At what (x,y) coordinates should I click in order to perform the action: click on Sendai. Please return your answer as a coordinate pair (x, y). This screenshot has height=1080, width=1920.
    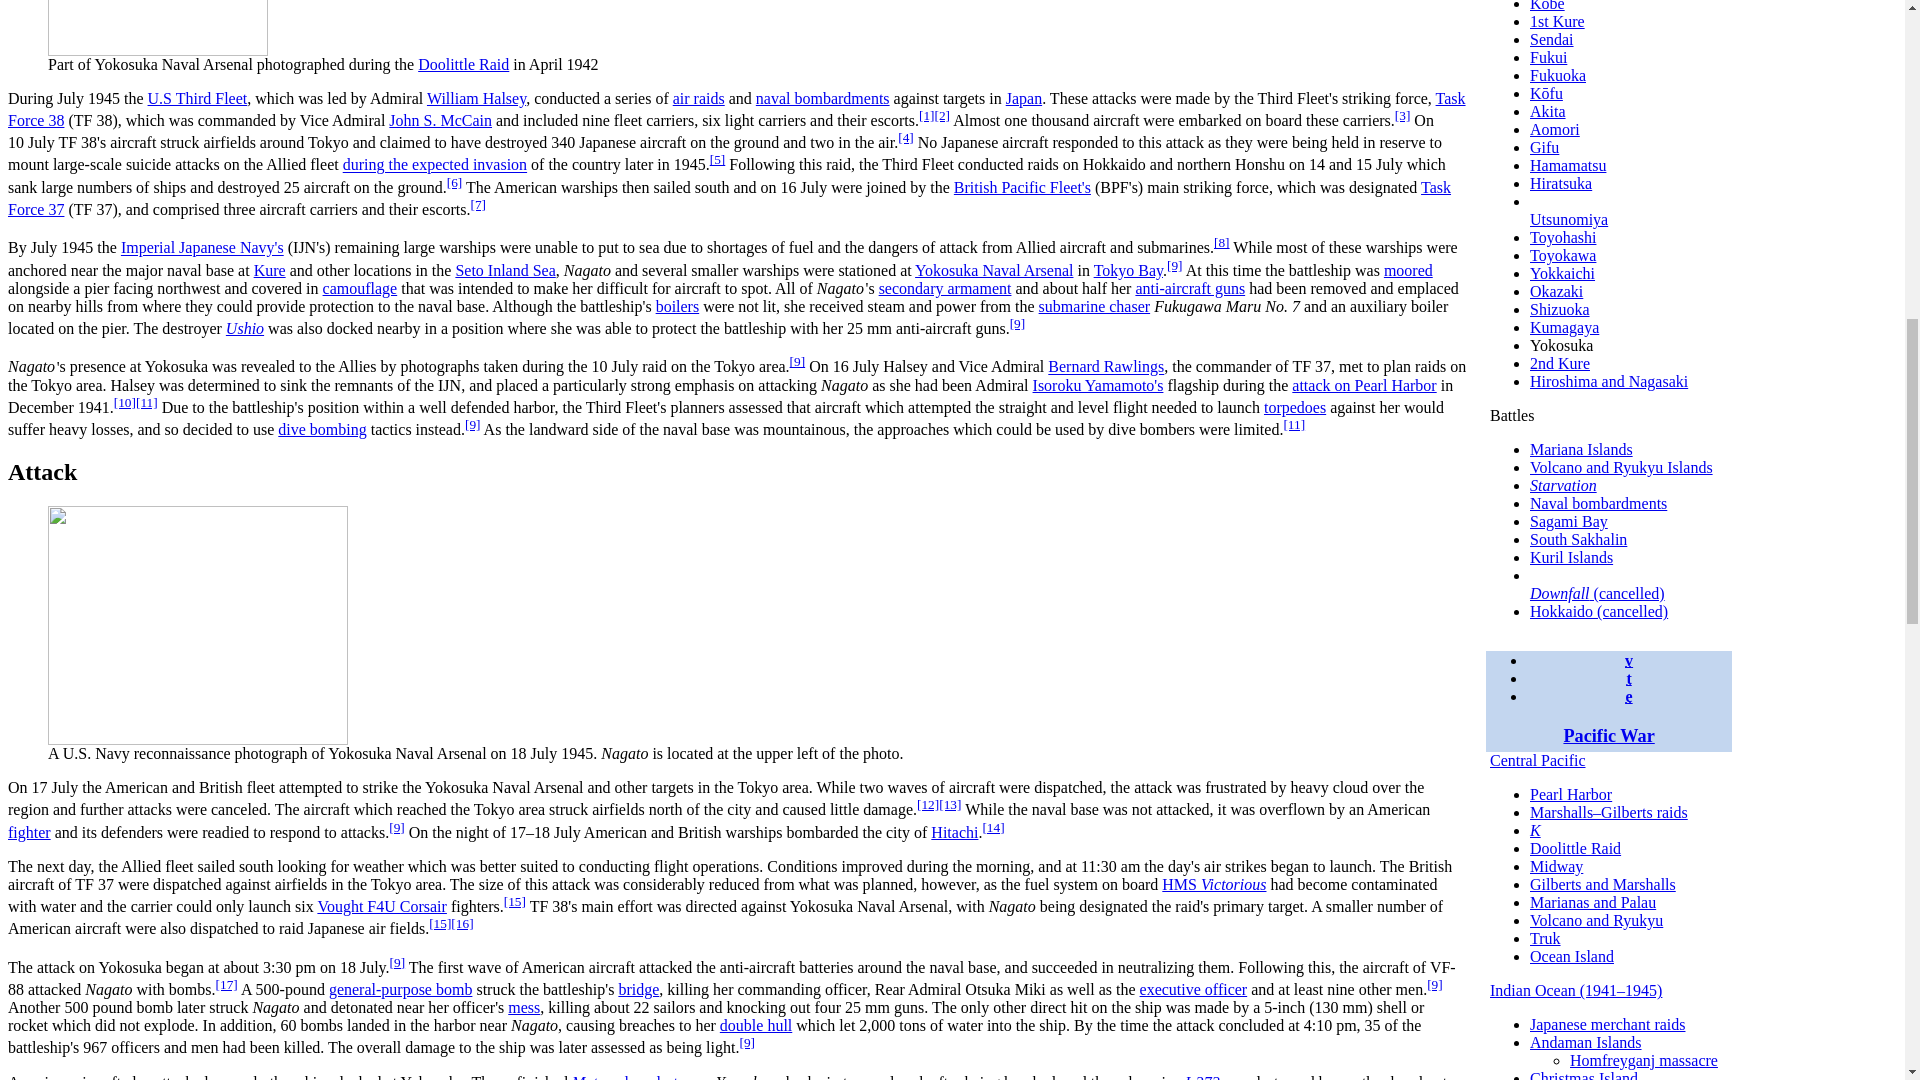
    Looking at the image, I should click on (1552, 39).